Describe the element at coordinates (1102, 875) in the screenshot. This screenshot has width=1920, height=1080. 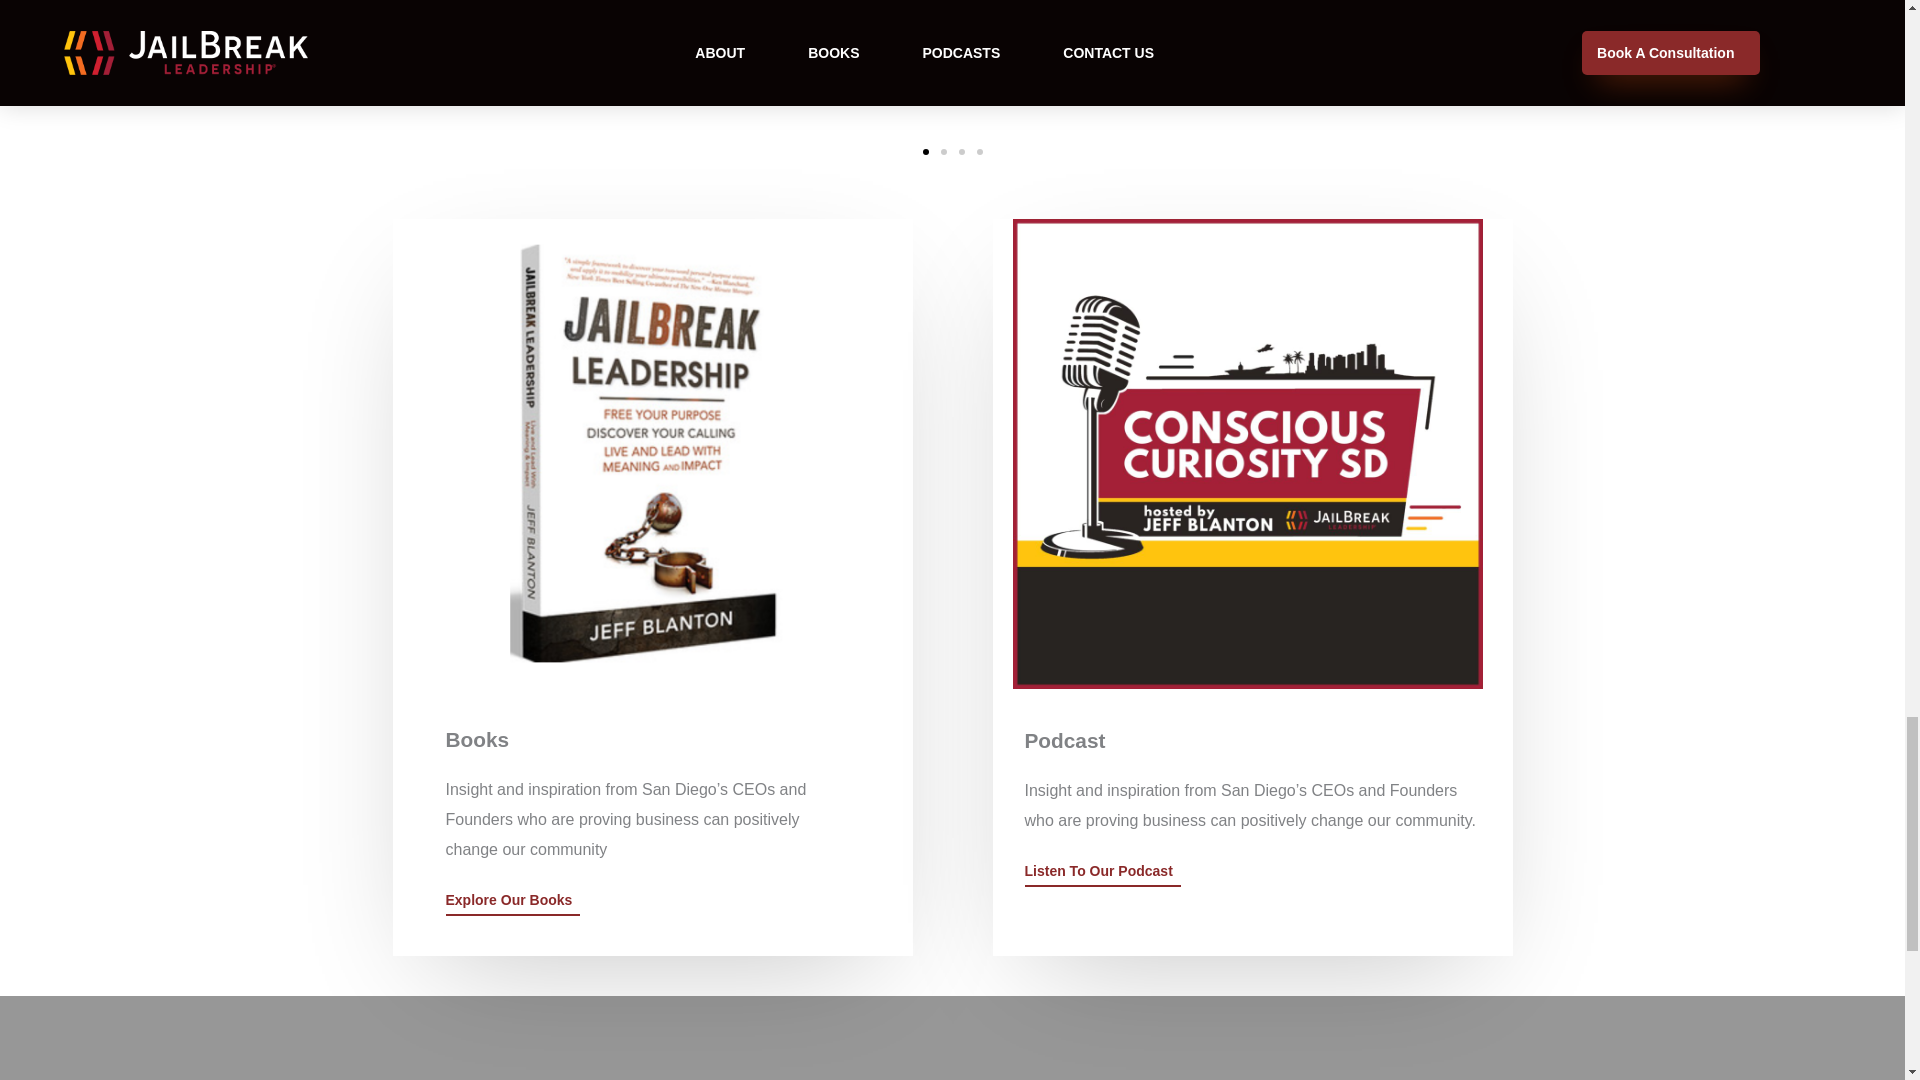
I see `Listen To Our Podcast` at that location.